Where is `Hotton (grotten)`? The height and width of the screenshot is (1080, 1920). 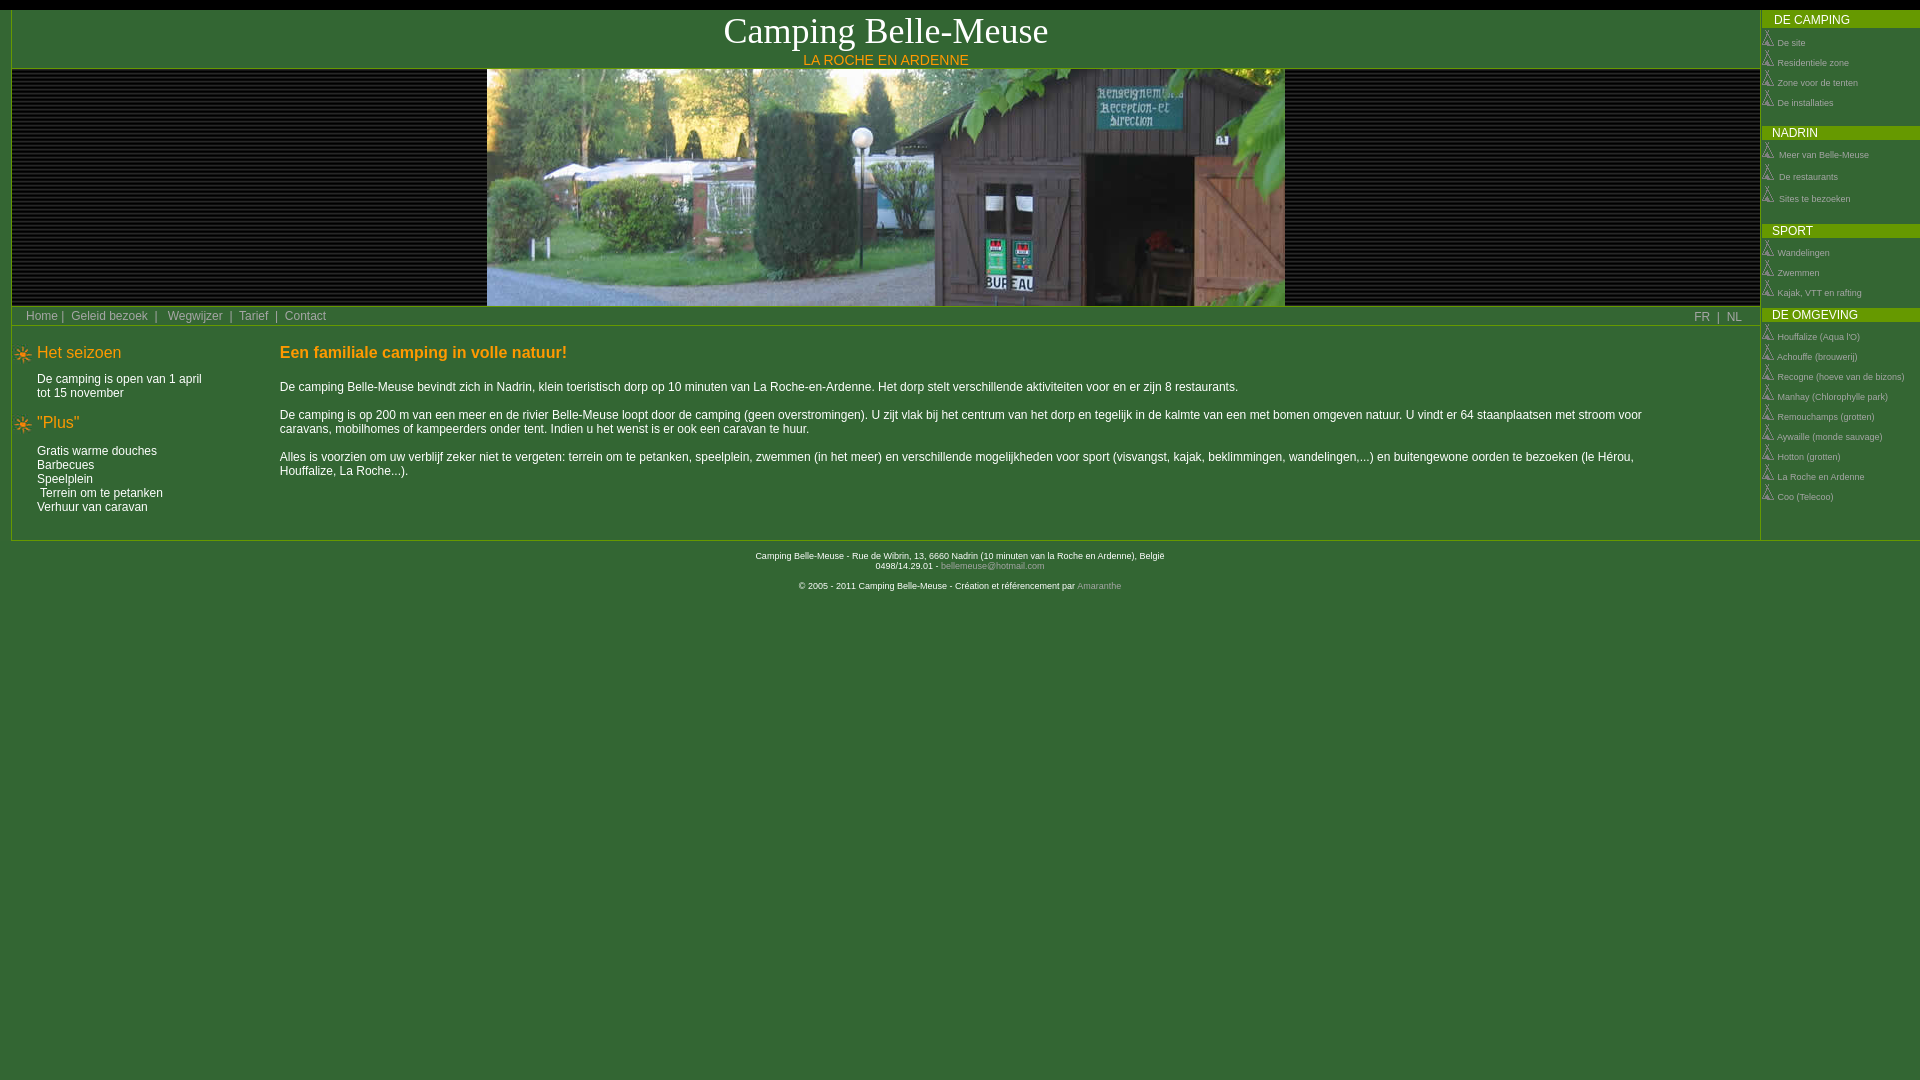
Hotton (grotten) is located at coordinates (1810, 457).